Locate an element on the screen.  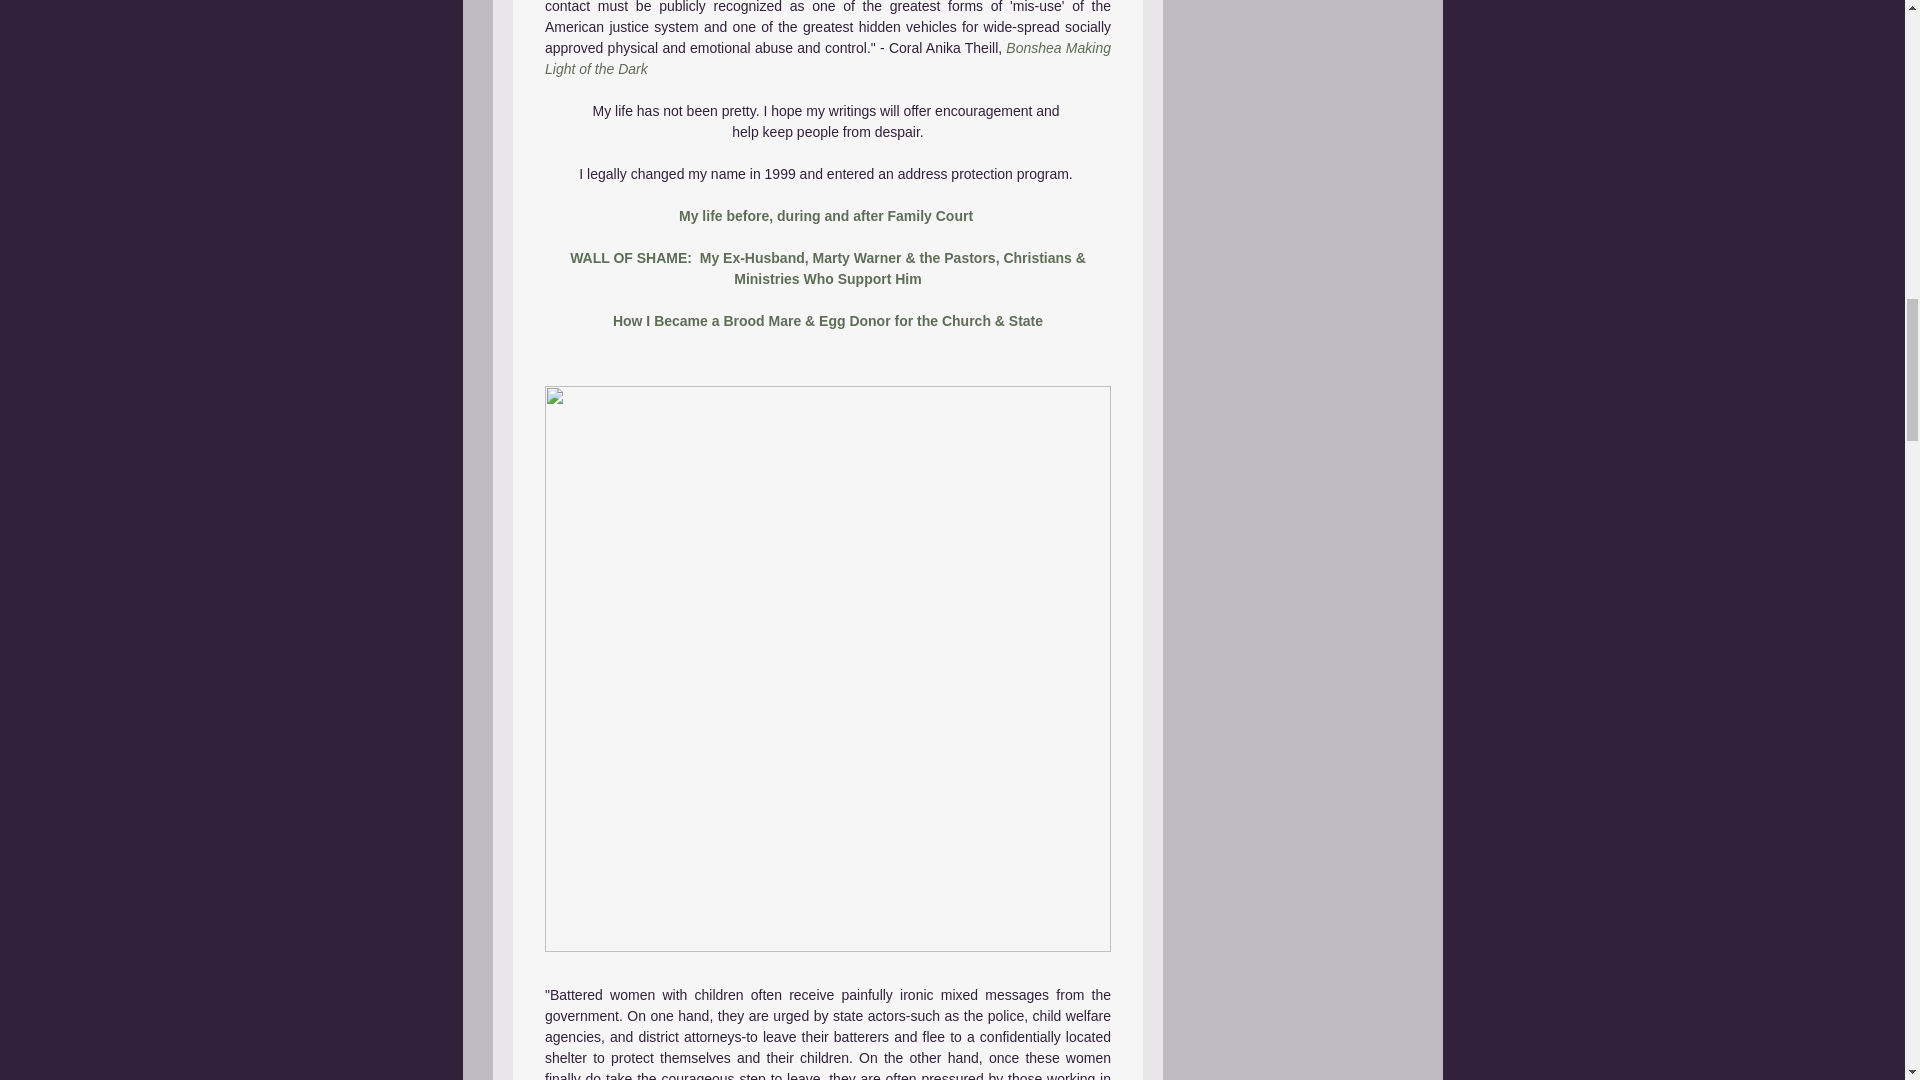
Bonshea Making Light of the Dark is located at coordinates (828, 58).